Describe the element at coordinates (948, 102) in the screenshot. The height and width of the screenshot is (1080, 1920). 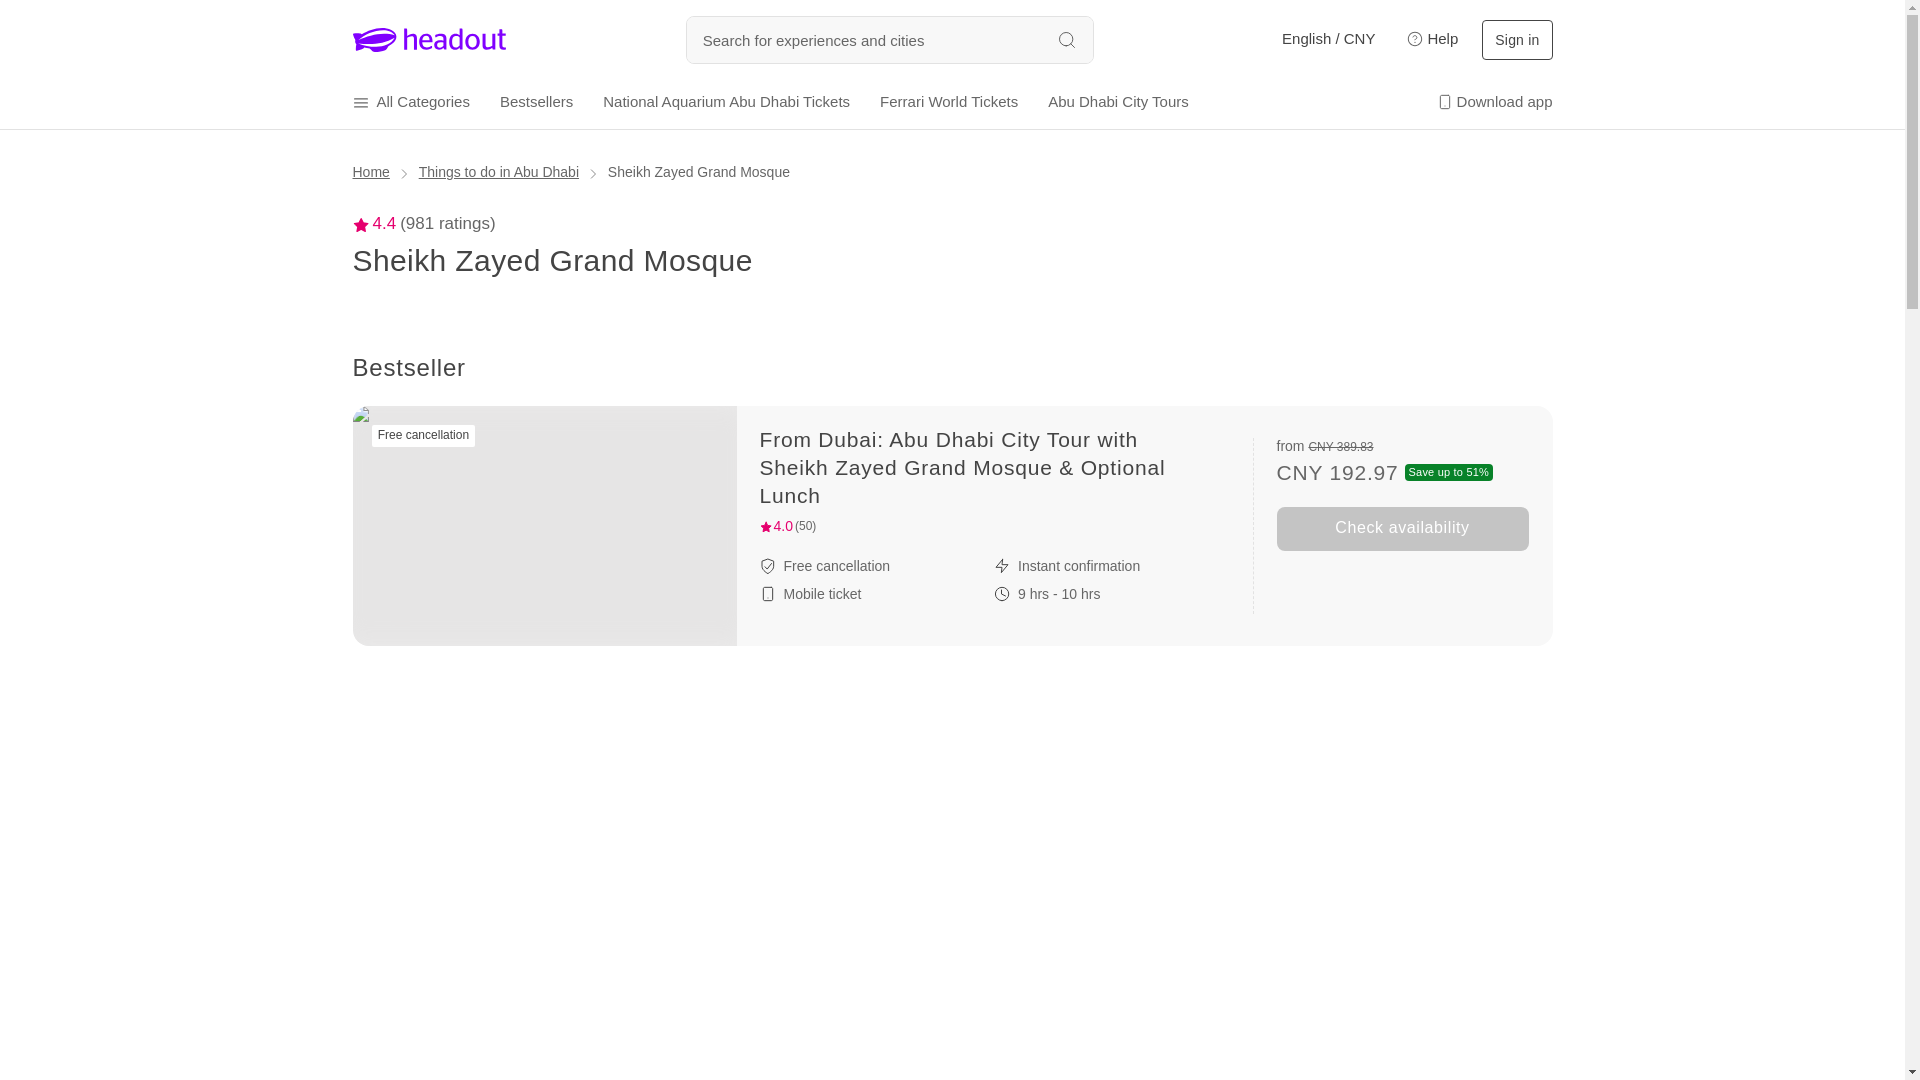
I see `Ferrari World Tickets` at that location.